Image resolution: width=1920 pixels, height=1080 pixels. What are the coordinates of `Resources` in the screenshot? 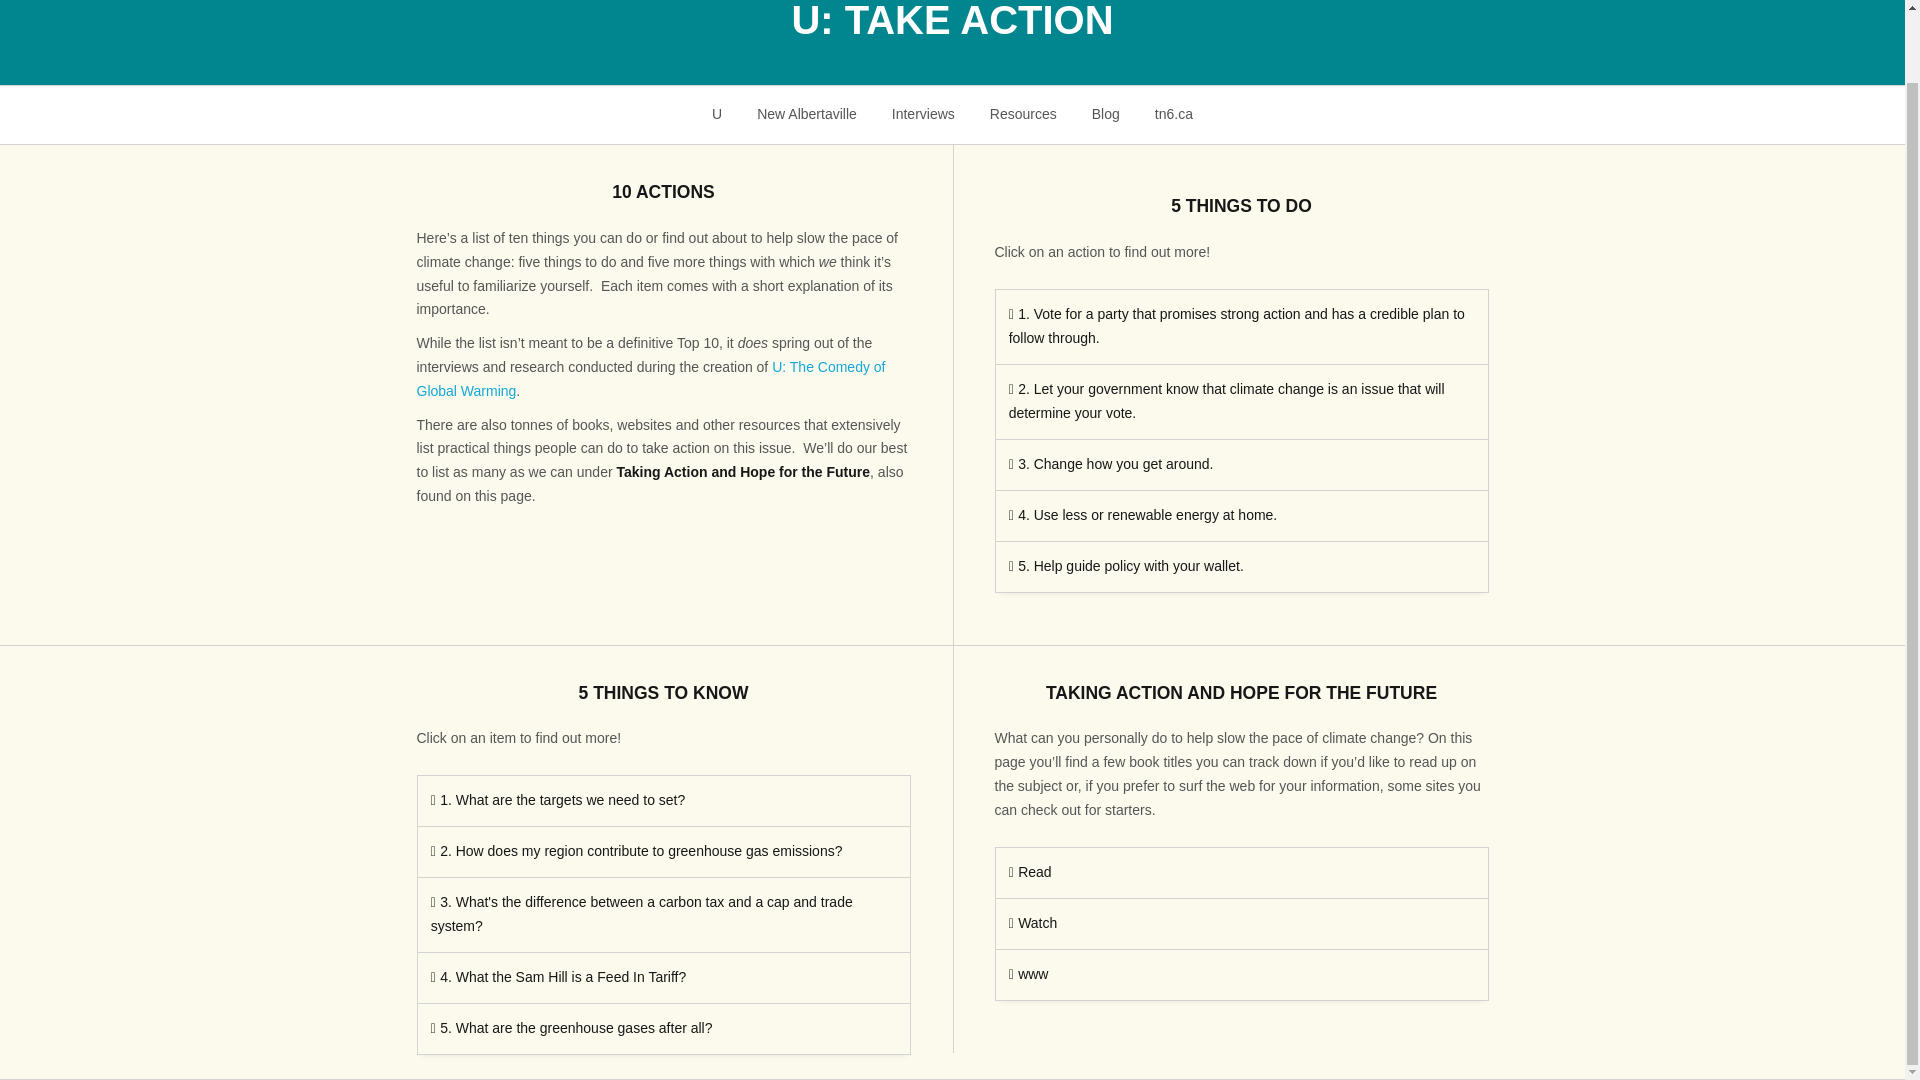 It's located at (1022, 114).